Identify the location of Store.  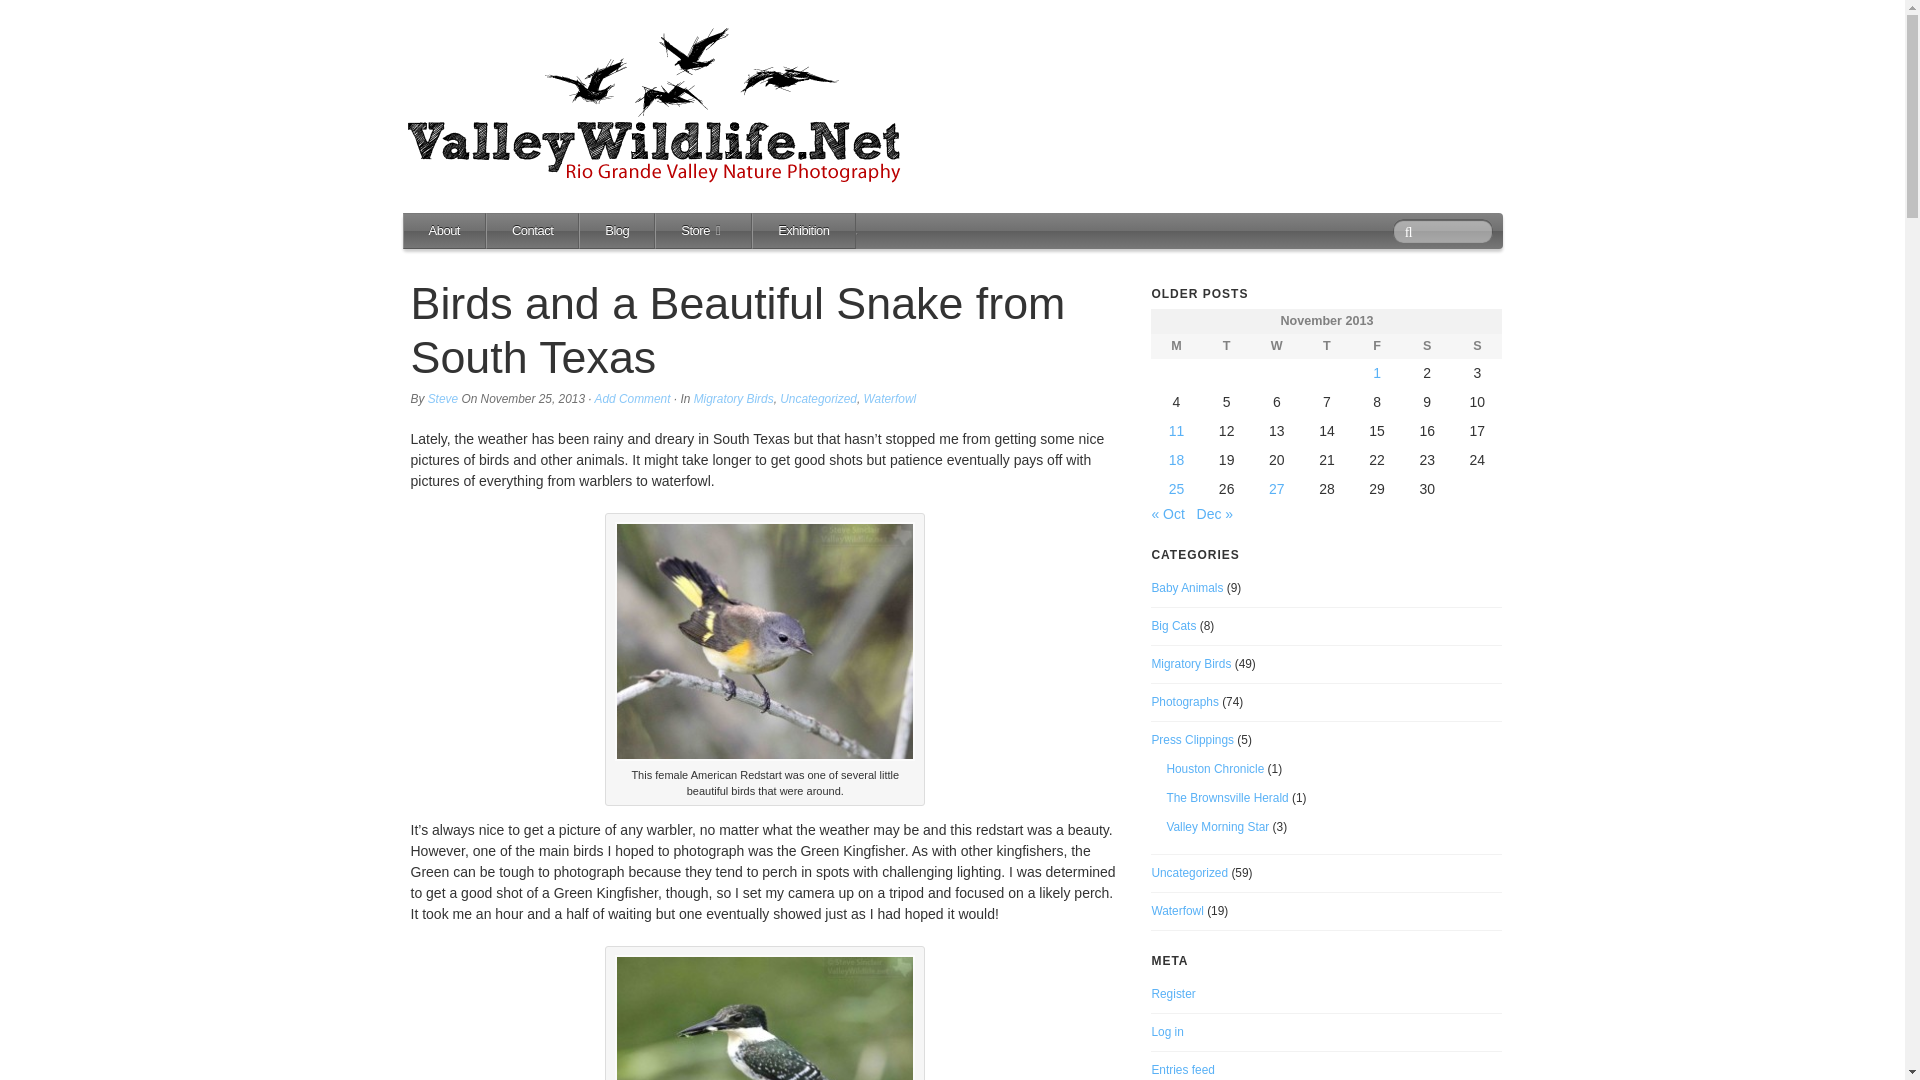
(703, 230).